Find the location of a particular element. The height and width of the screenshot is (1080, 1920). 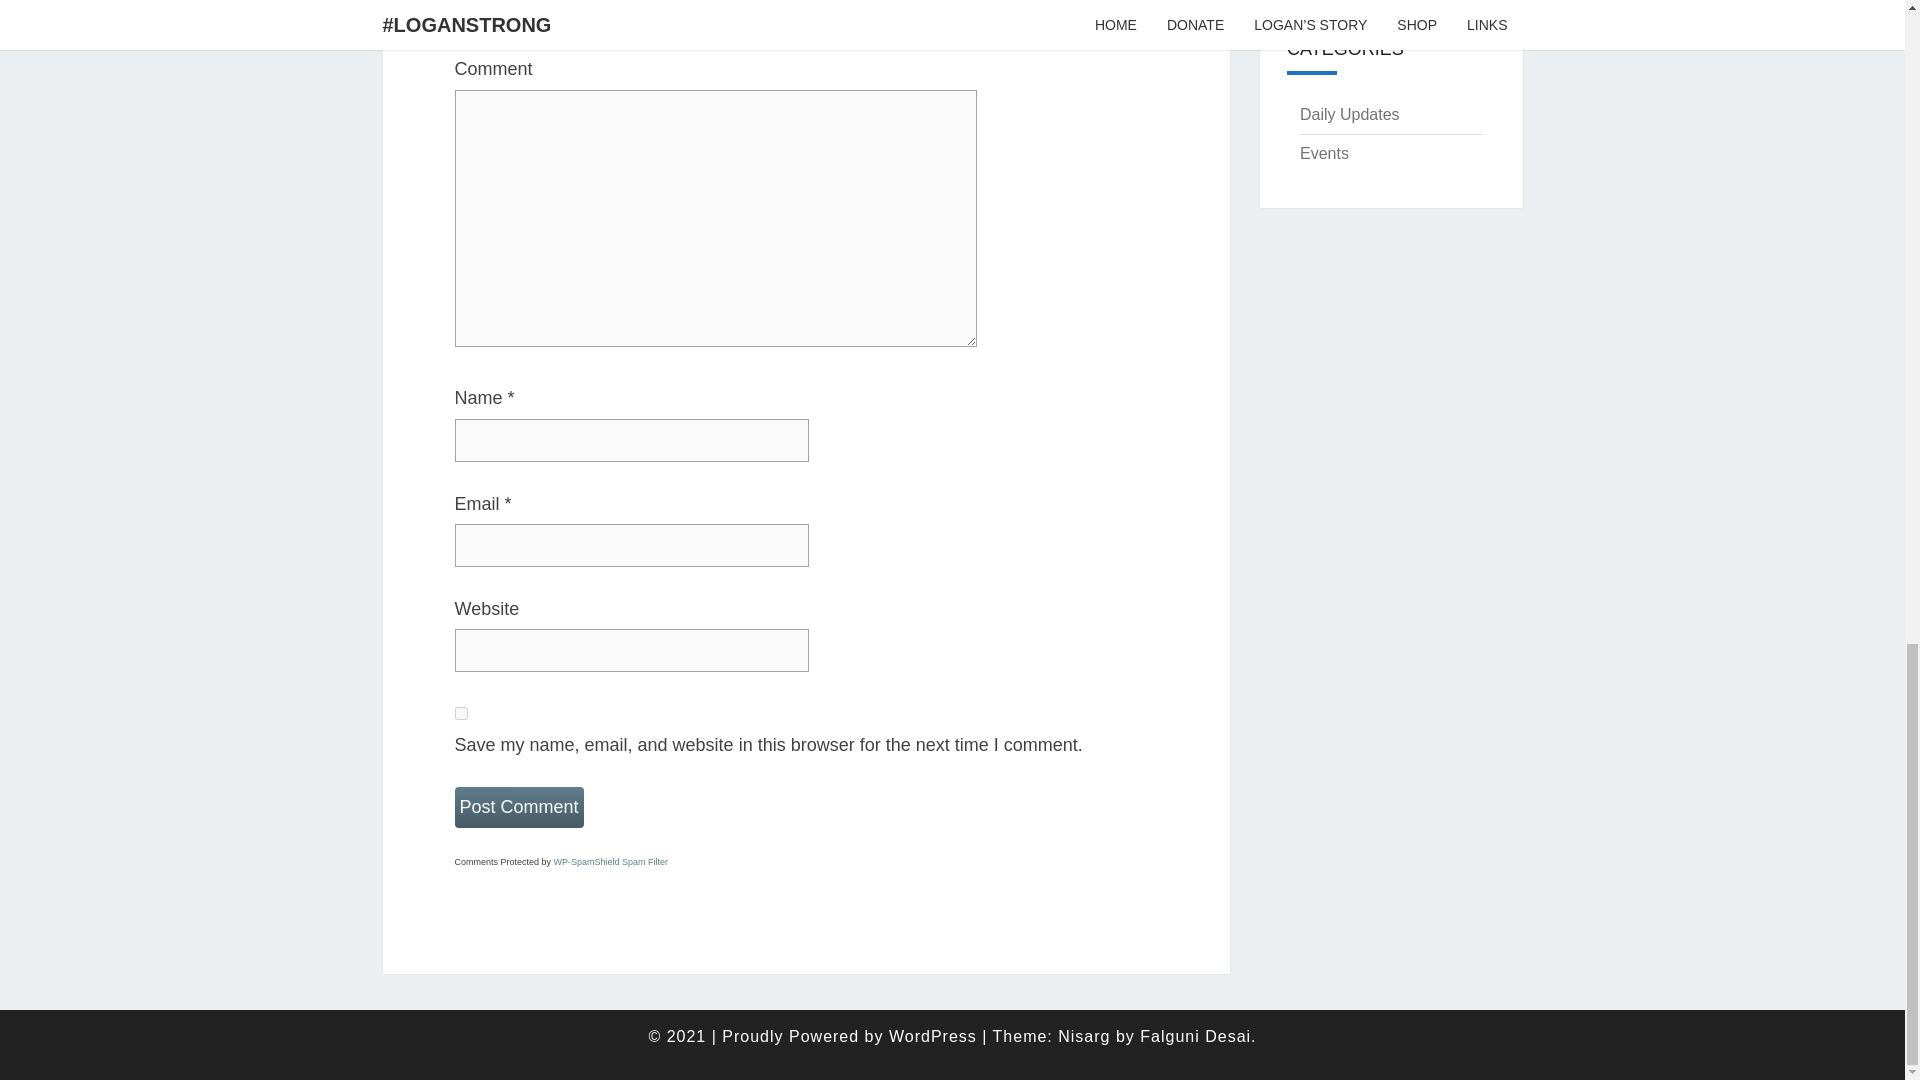

Falguni Desai is located at coordinates (1196, 1036).